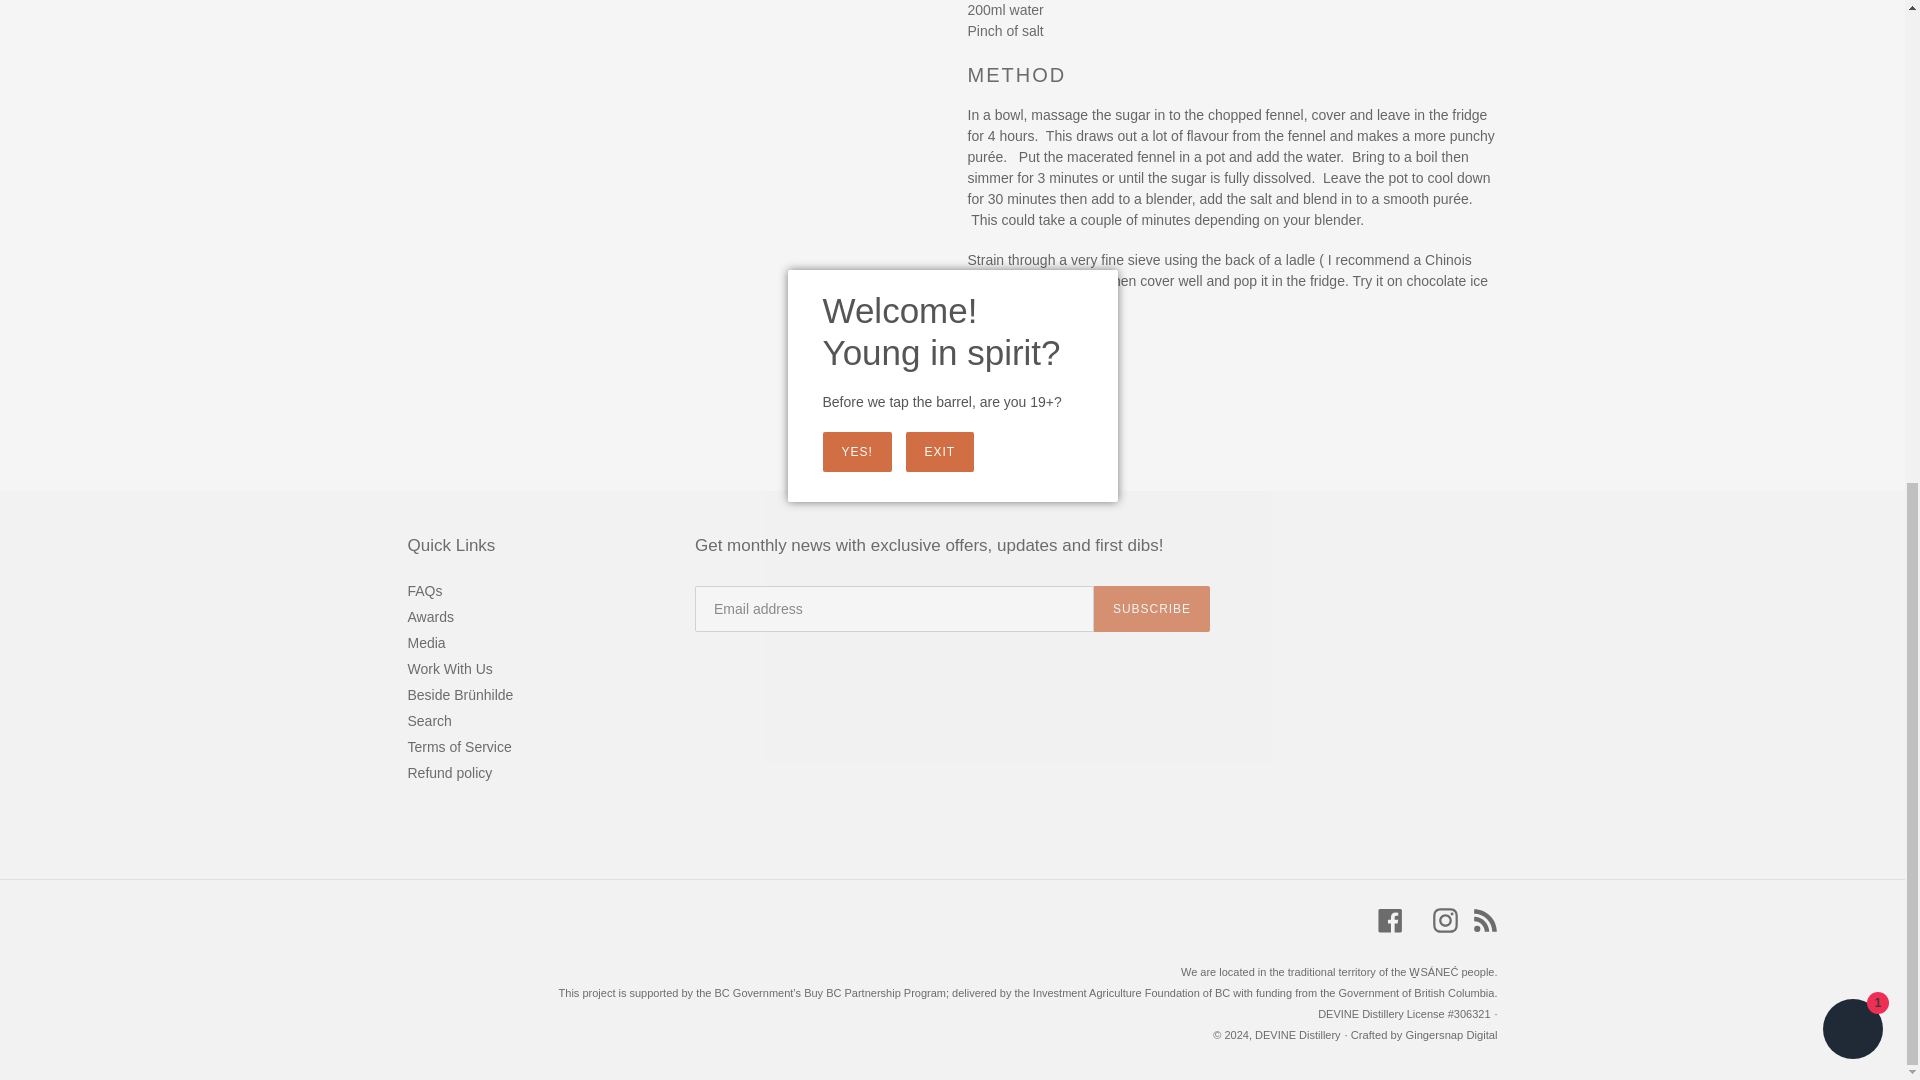 The width and height of the screenshot is (1920, 1080). I want to click on Awards, so click(430, 617).